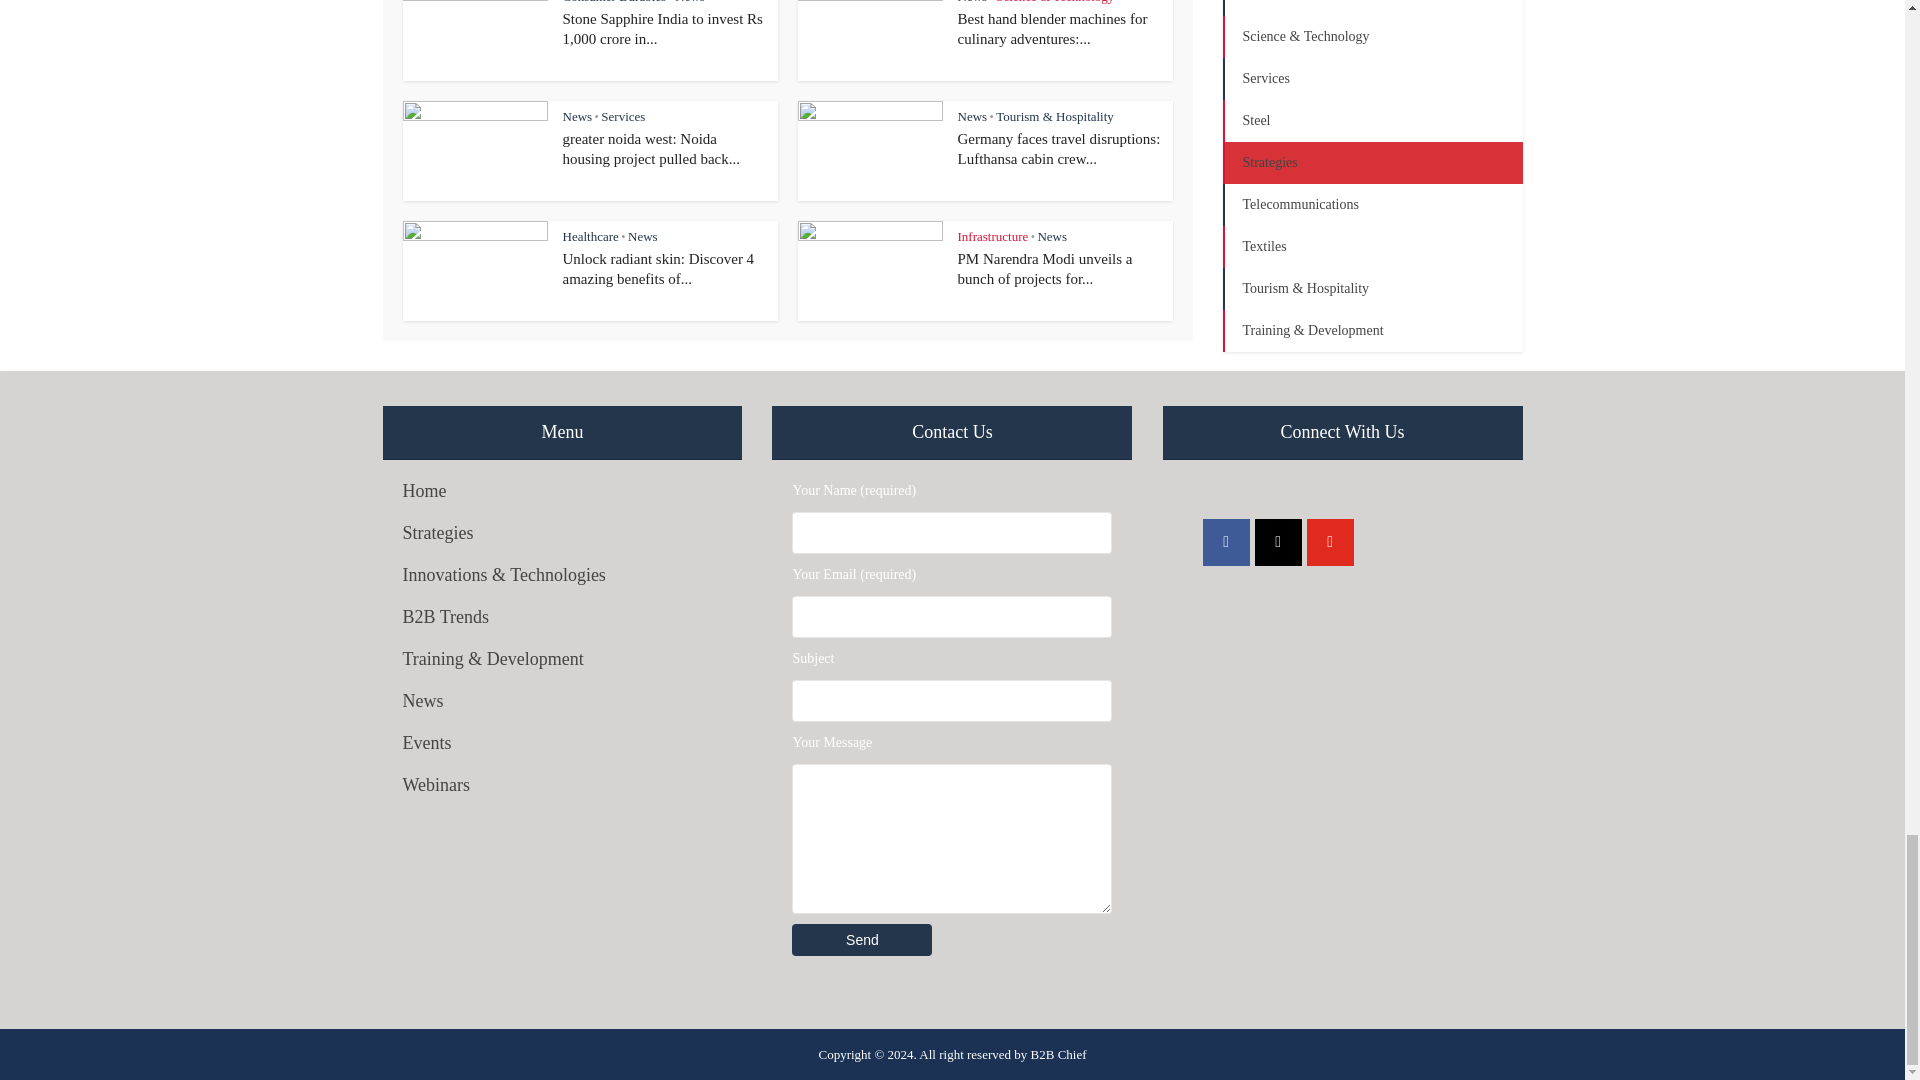 The image size is (1920, 1080). Describe the element at coordinates (1226, 542) in the screenshot. I see `Facebook` at that location.